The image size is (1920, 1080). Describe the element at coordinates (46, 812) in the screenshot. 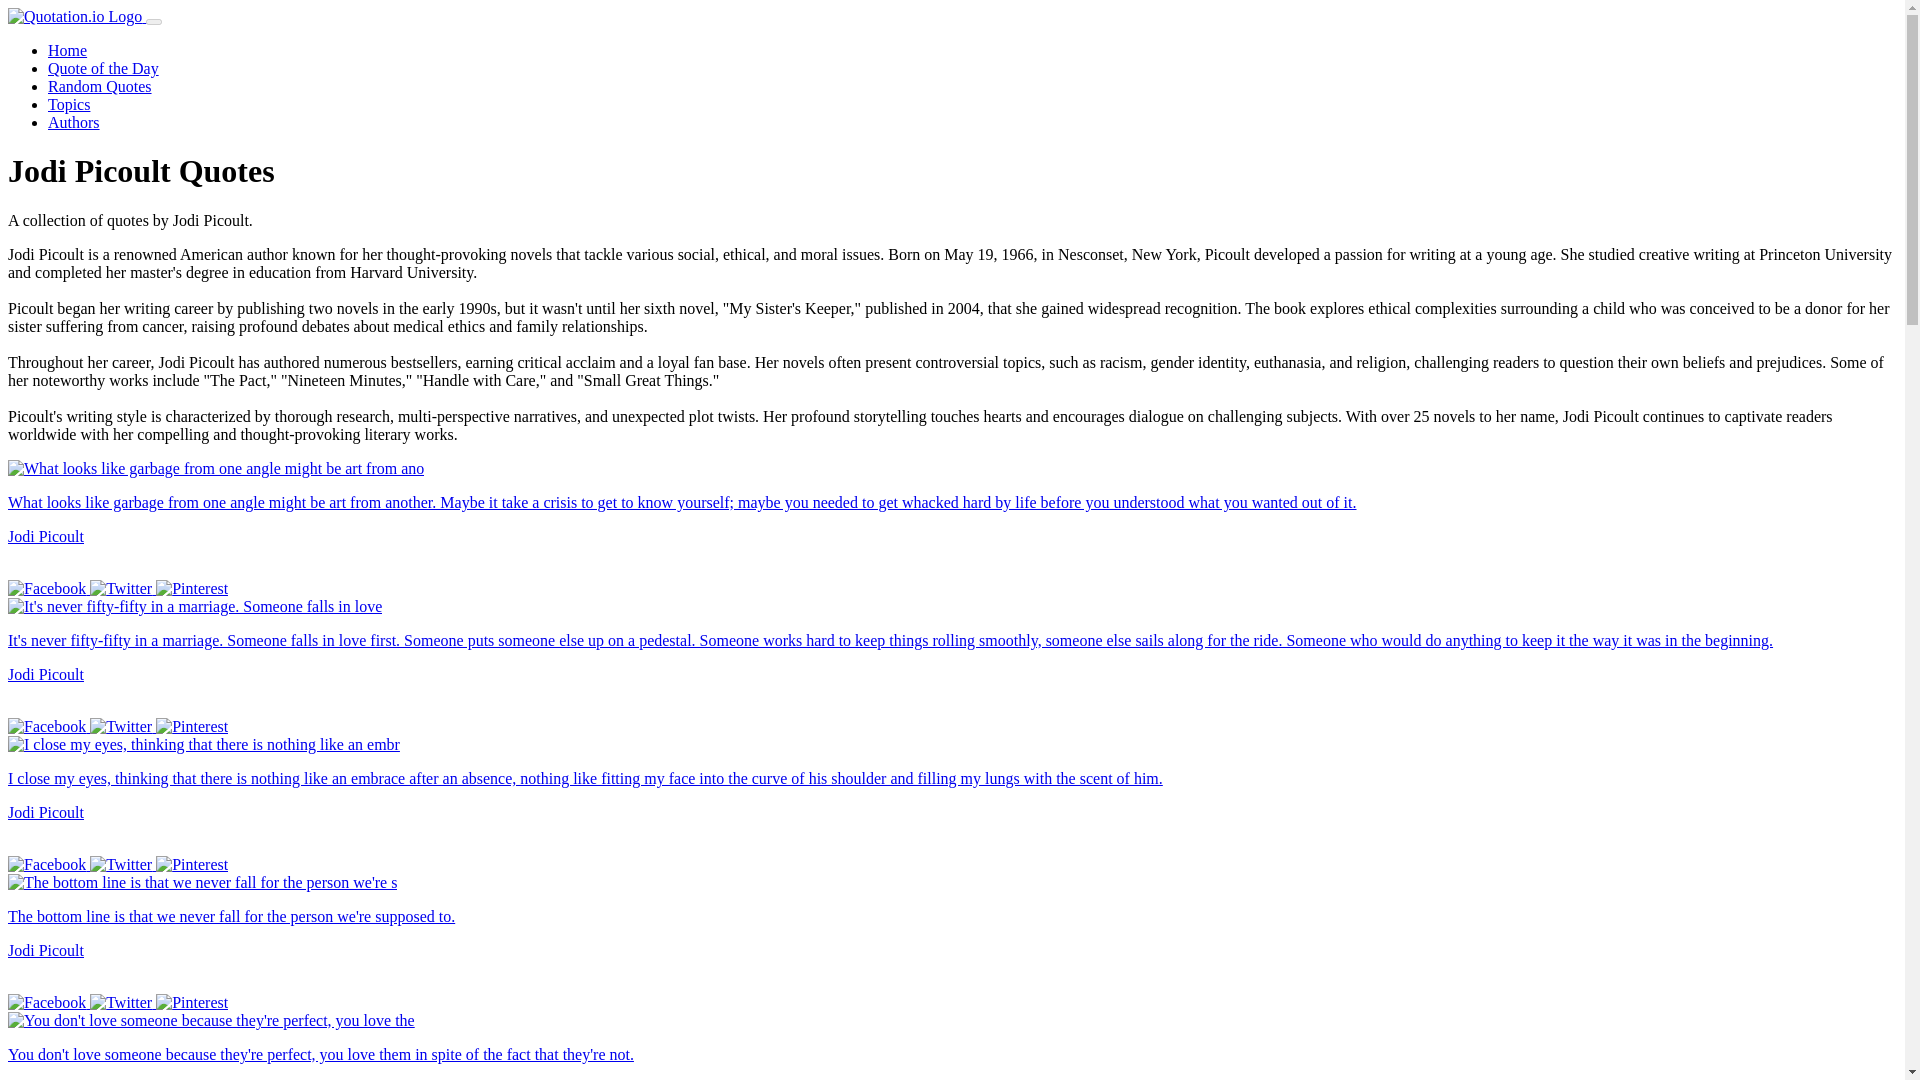

I see `Jodi Picoult` at that location.